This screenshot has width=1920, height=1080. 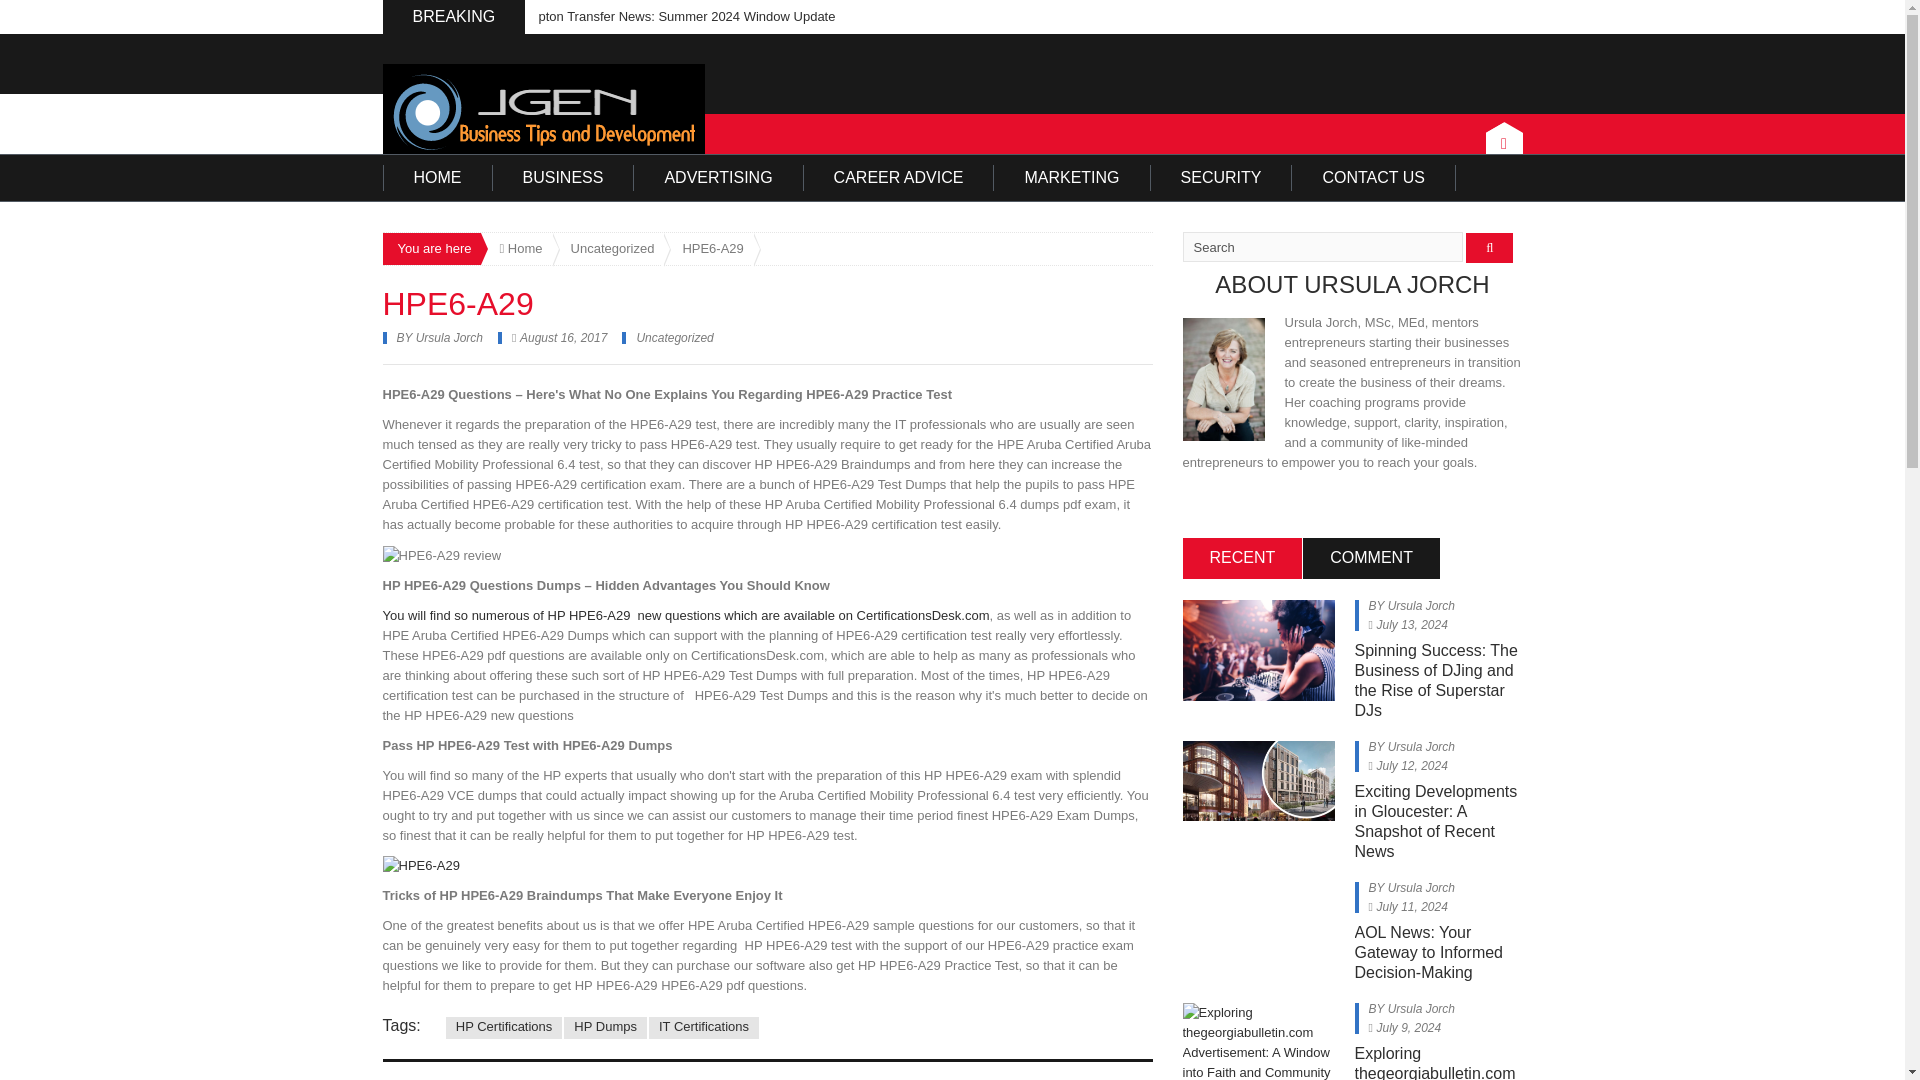 I want to click on HOME, so click(x=436, y=178).